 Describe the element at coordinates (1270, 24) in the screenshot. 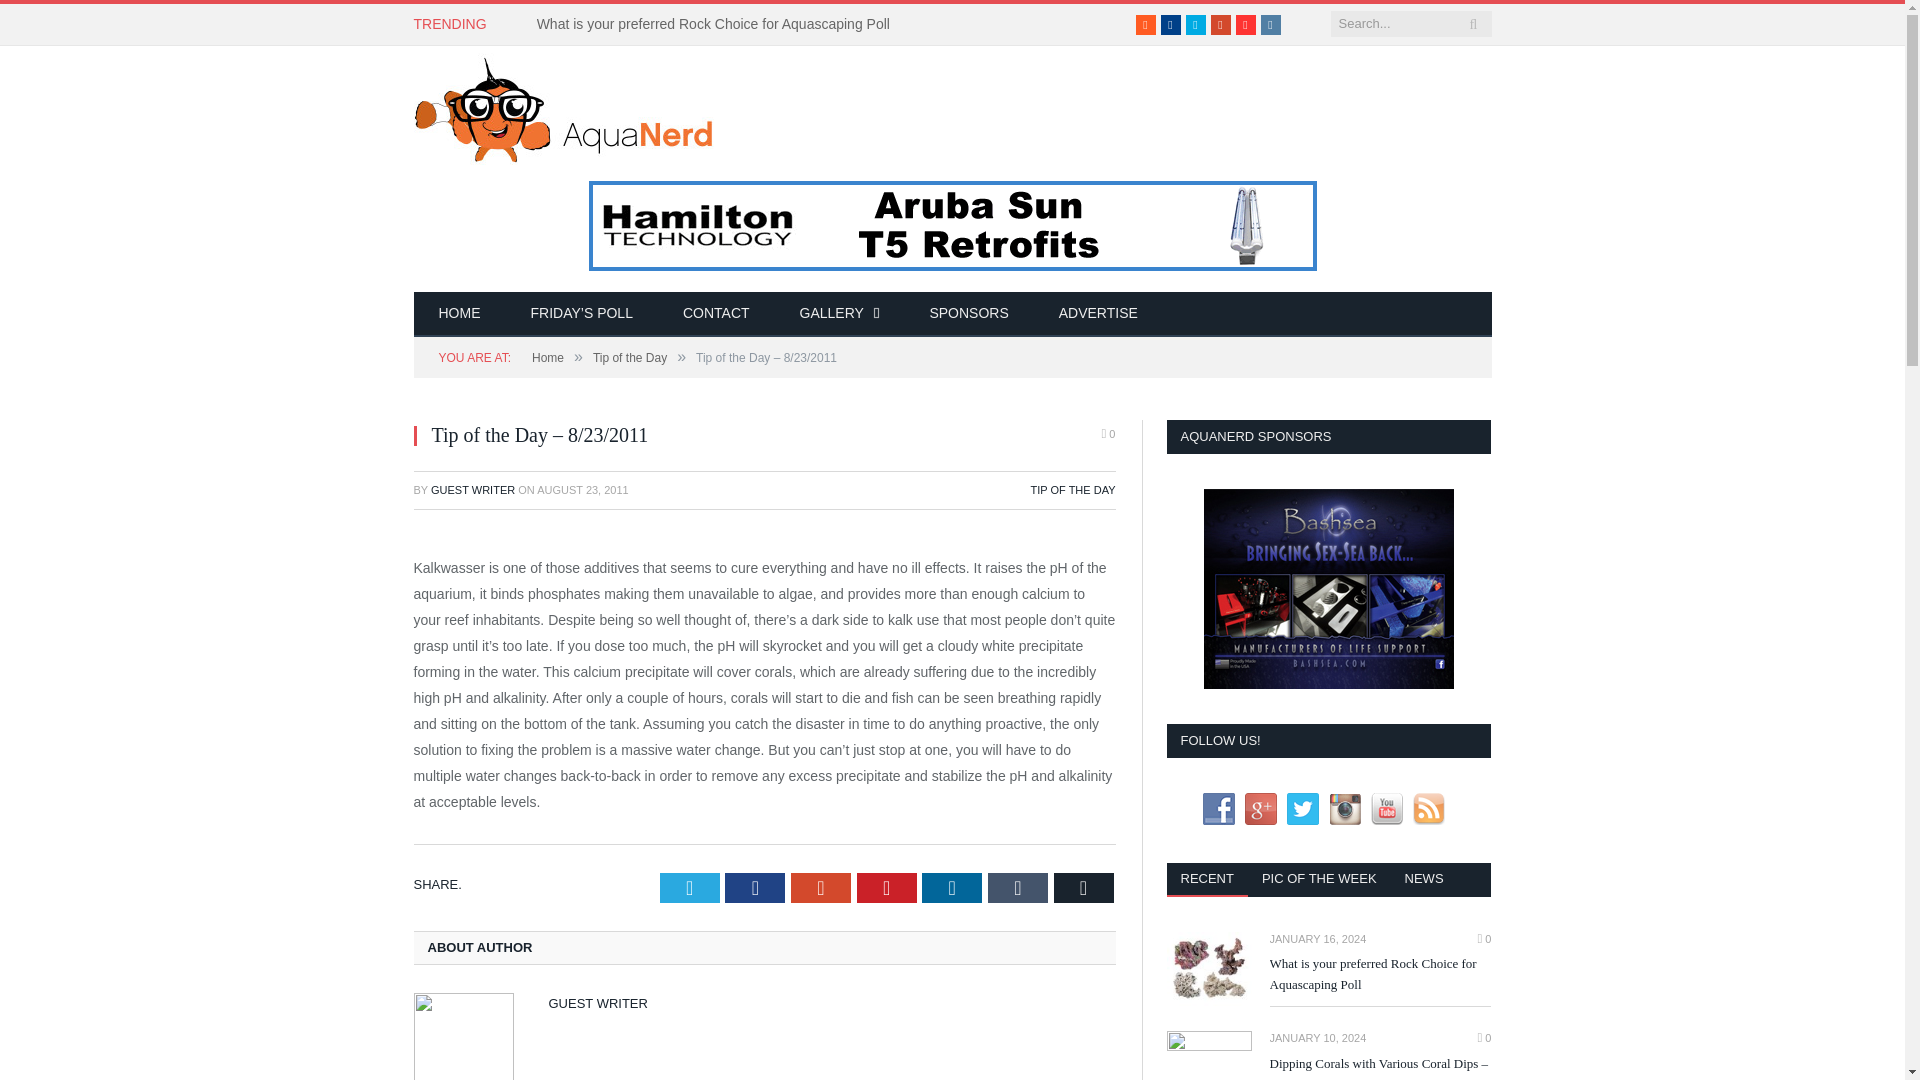

I see `Instagram` at that location.